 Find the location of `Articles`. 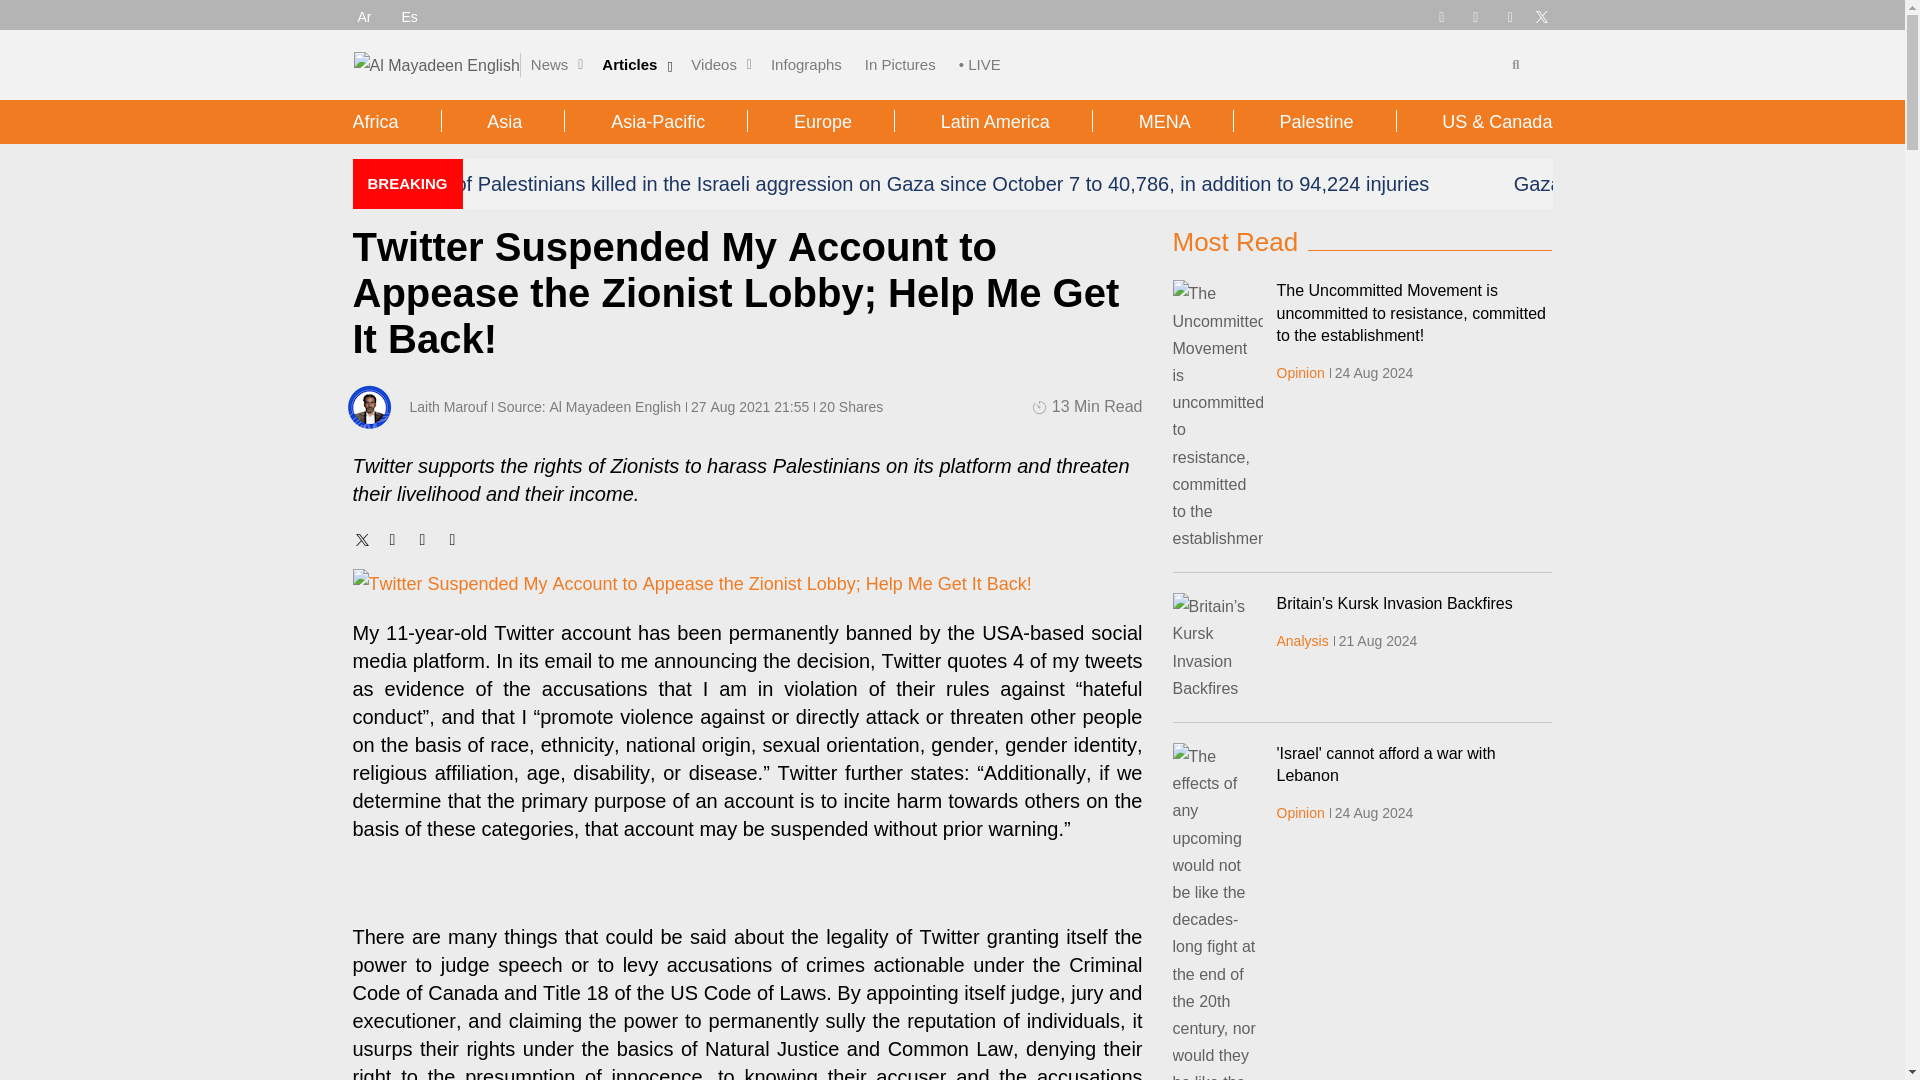

Articles is located at coordinates (629, 64).